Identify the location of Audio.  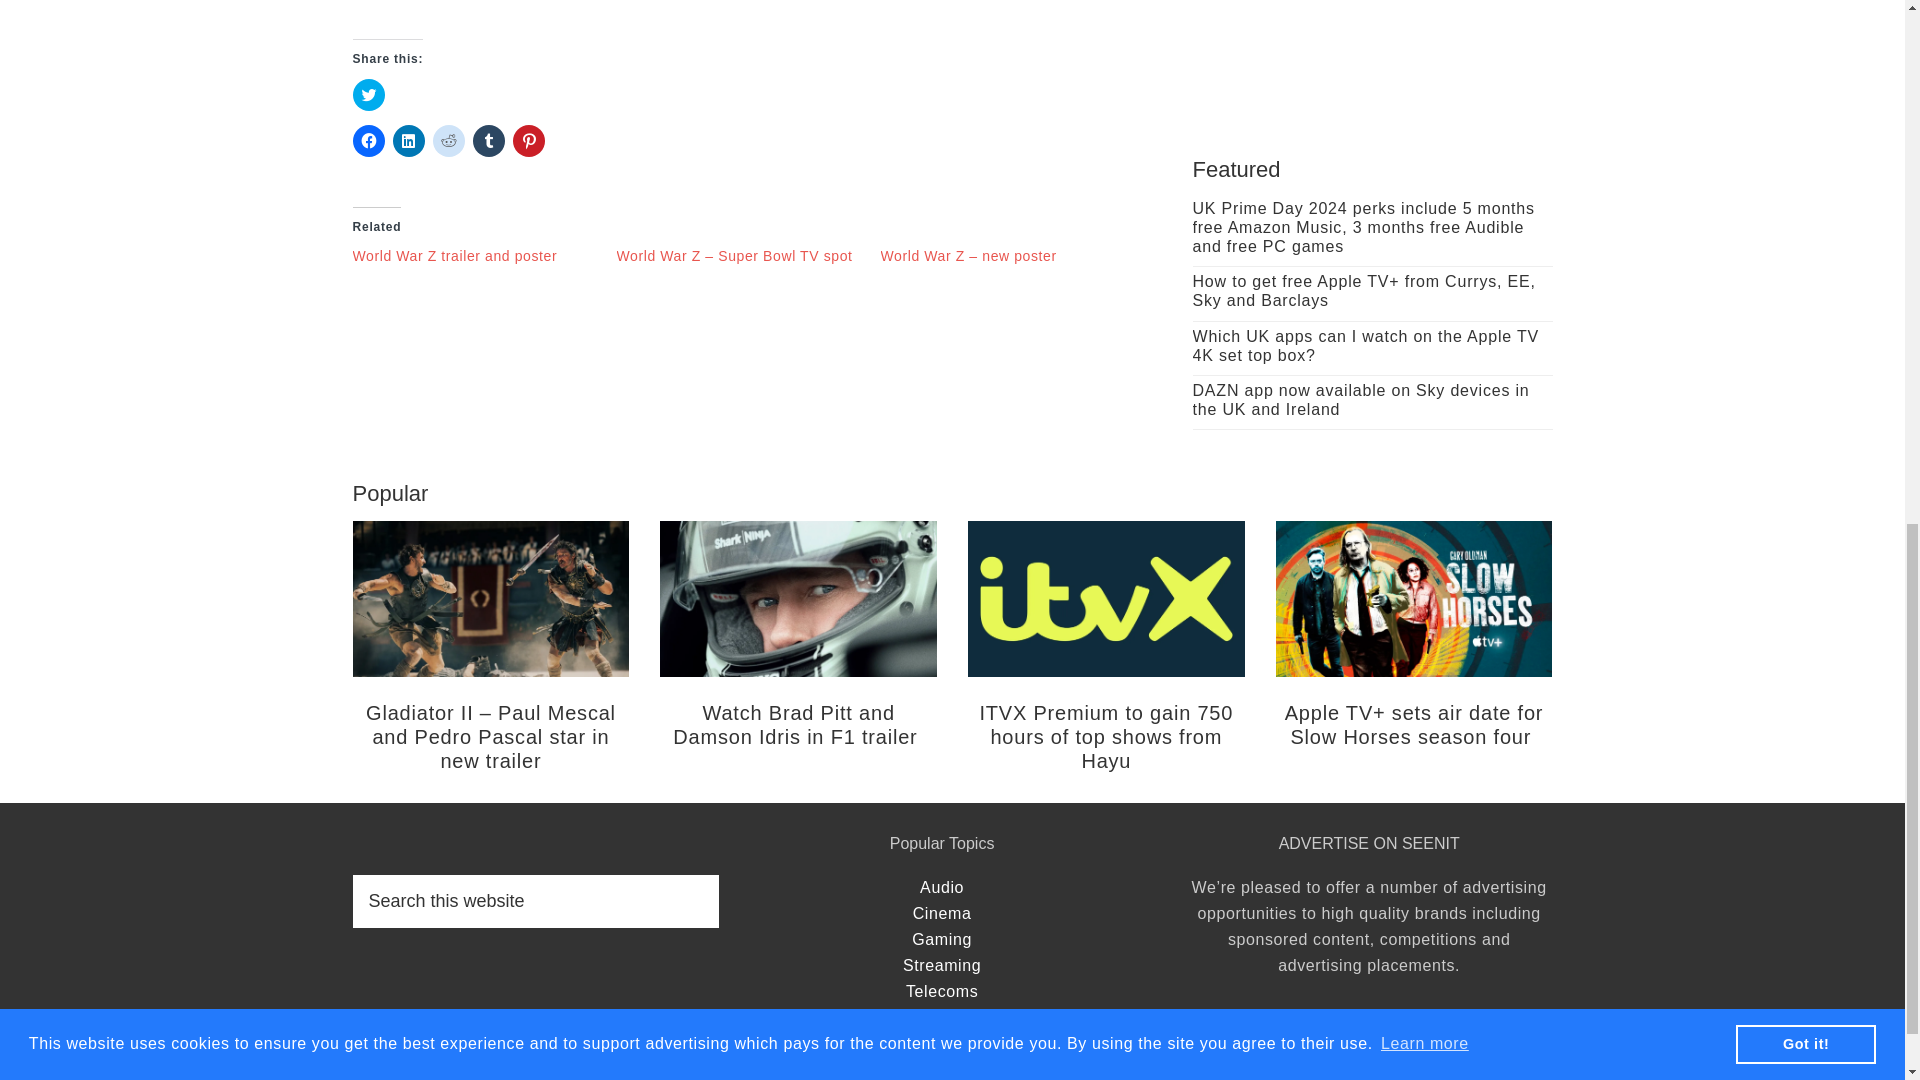
(941, 888).